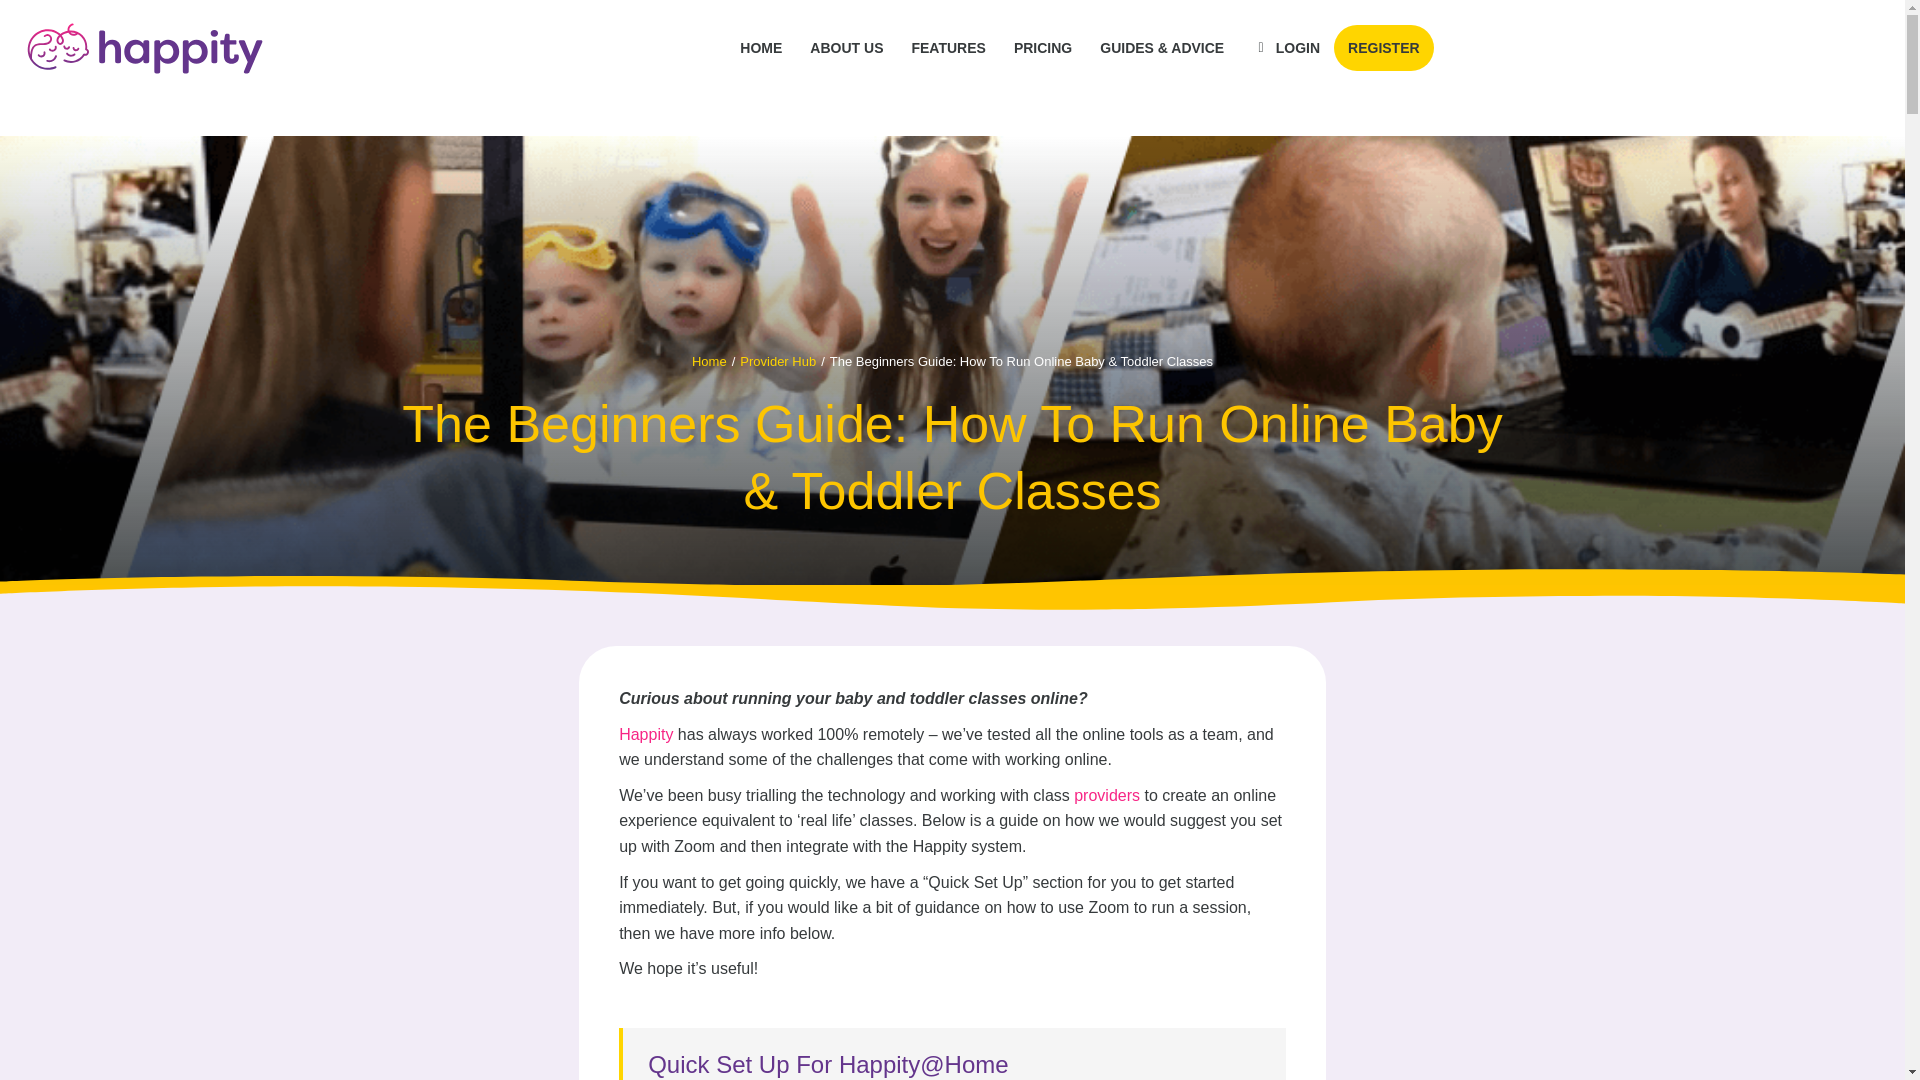 The image size is (1920, 1080). I want to click on Home, so click(709, 362).